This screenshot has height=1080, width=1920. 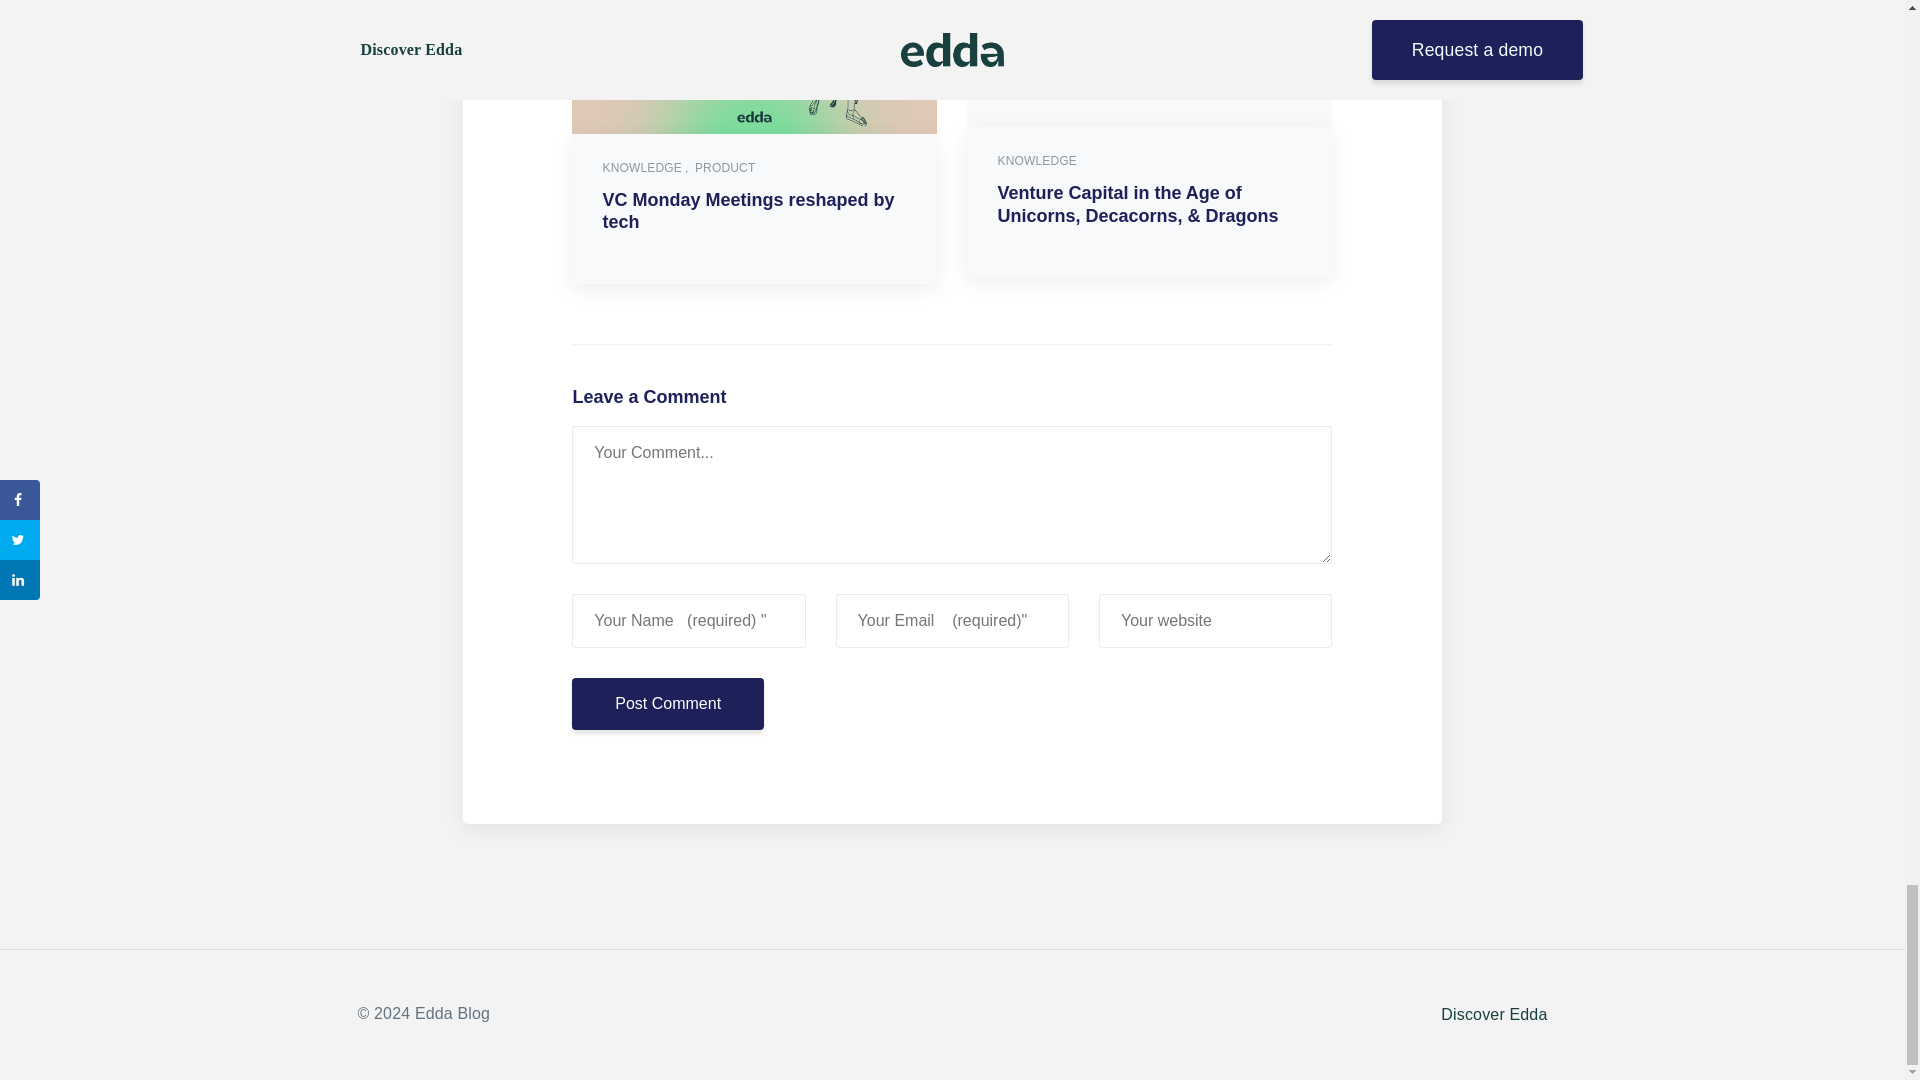 What do you see at coordinates (667, 704) in the screenshot?
I see `Post Comment` at bounding box center [667, 704].